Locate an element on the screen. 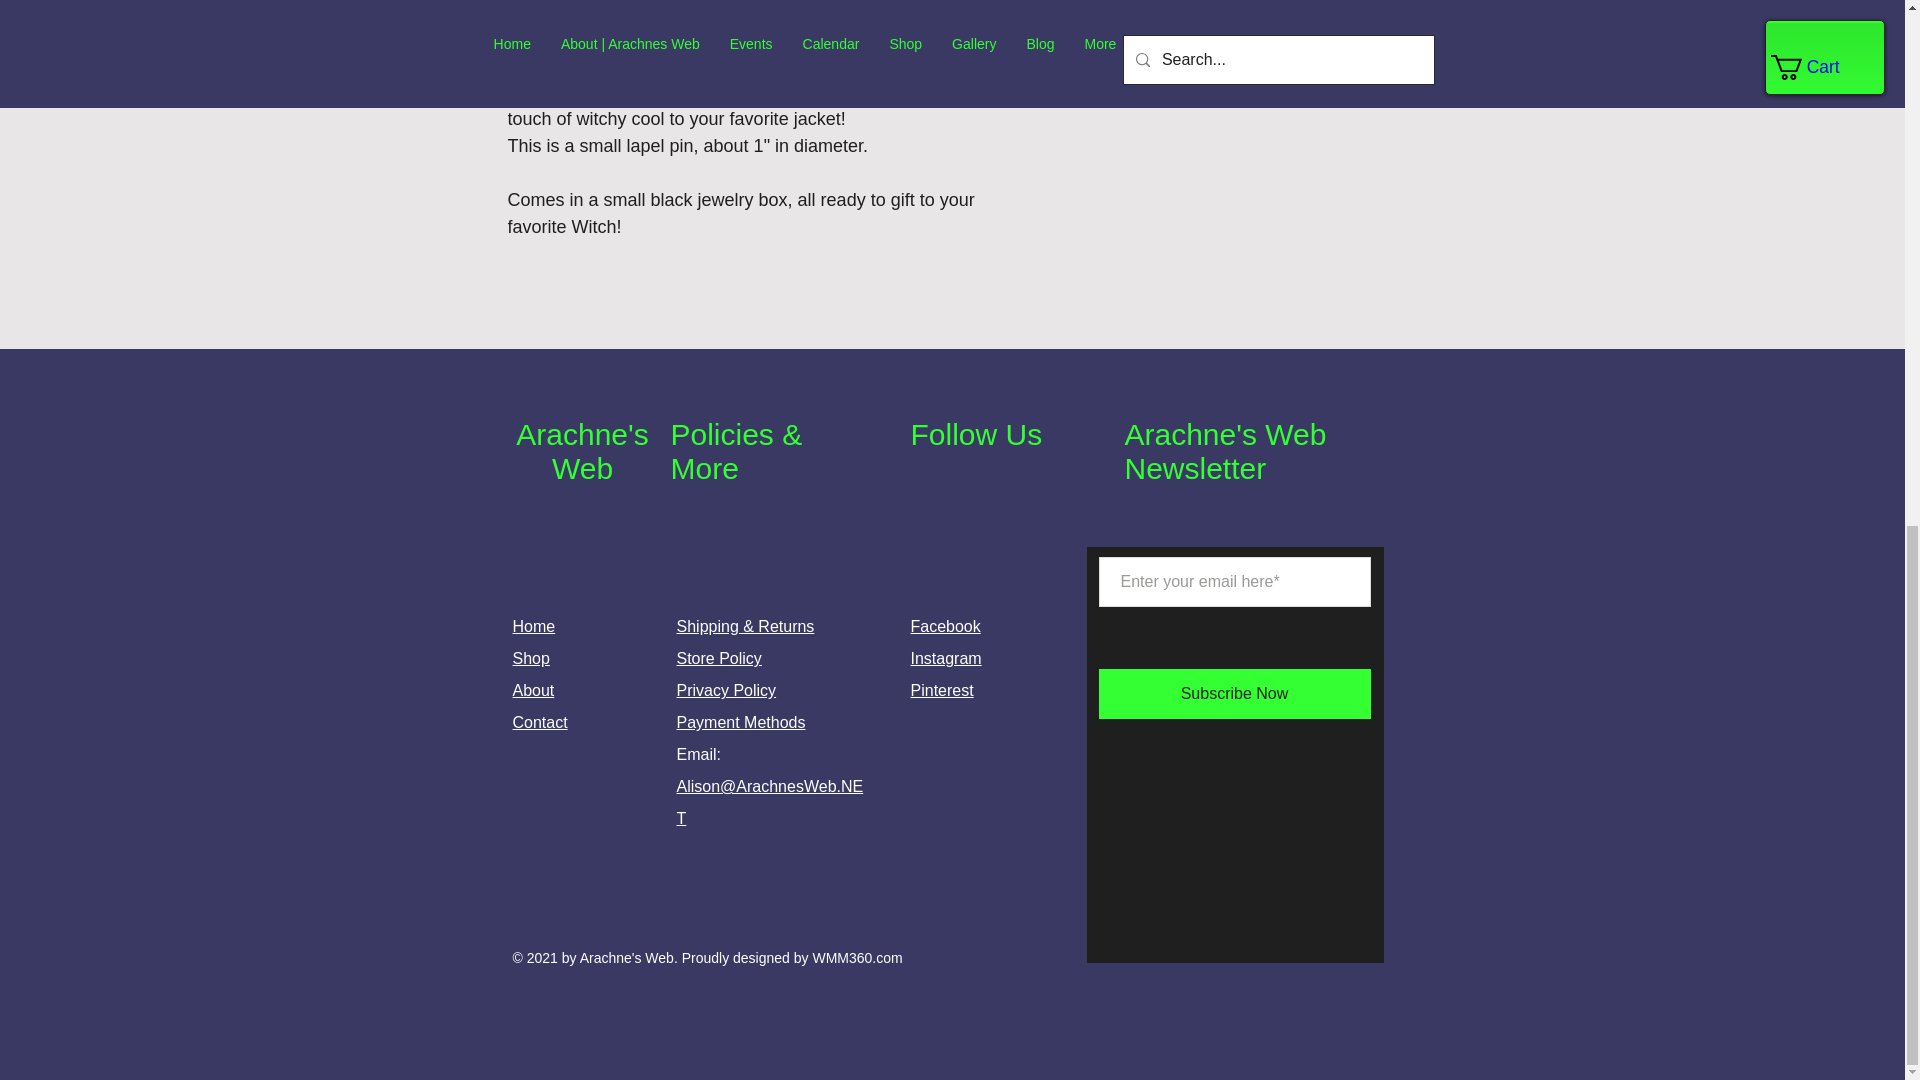 The height and width of the screenshot is (1080, 1920). Subscribe Now is located at coordinates (1234, 694).